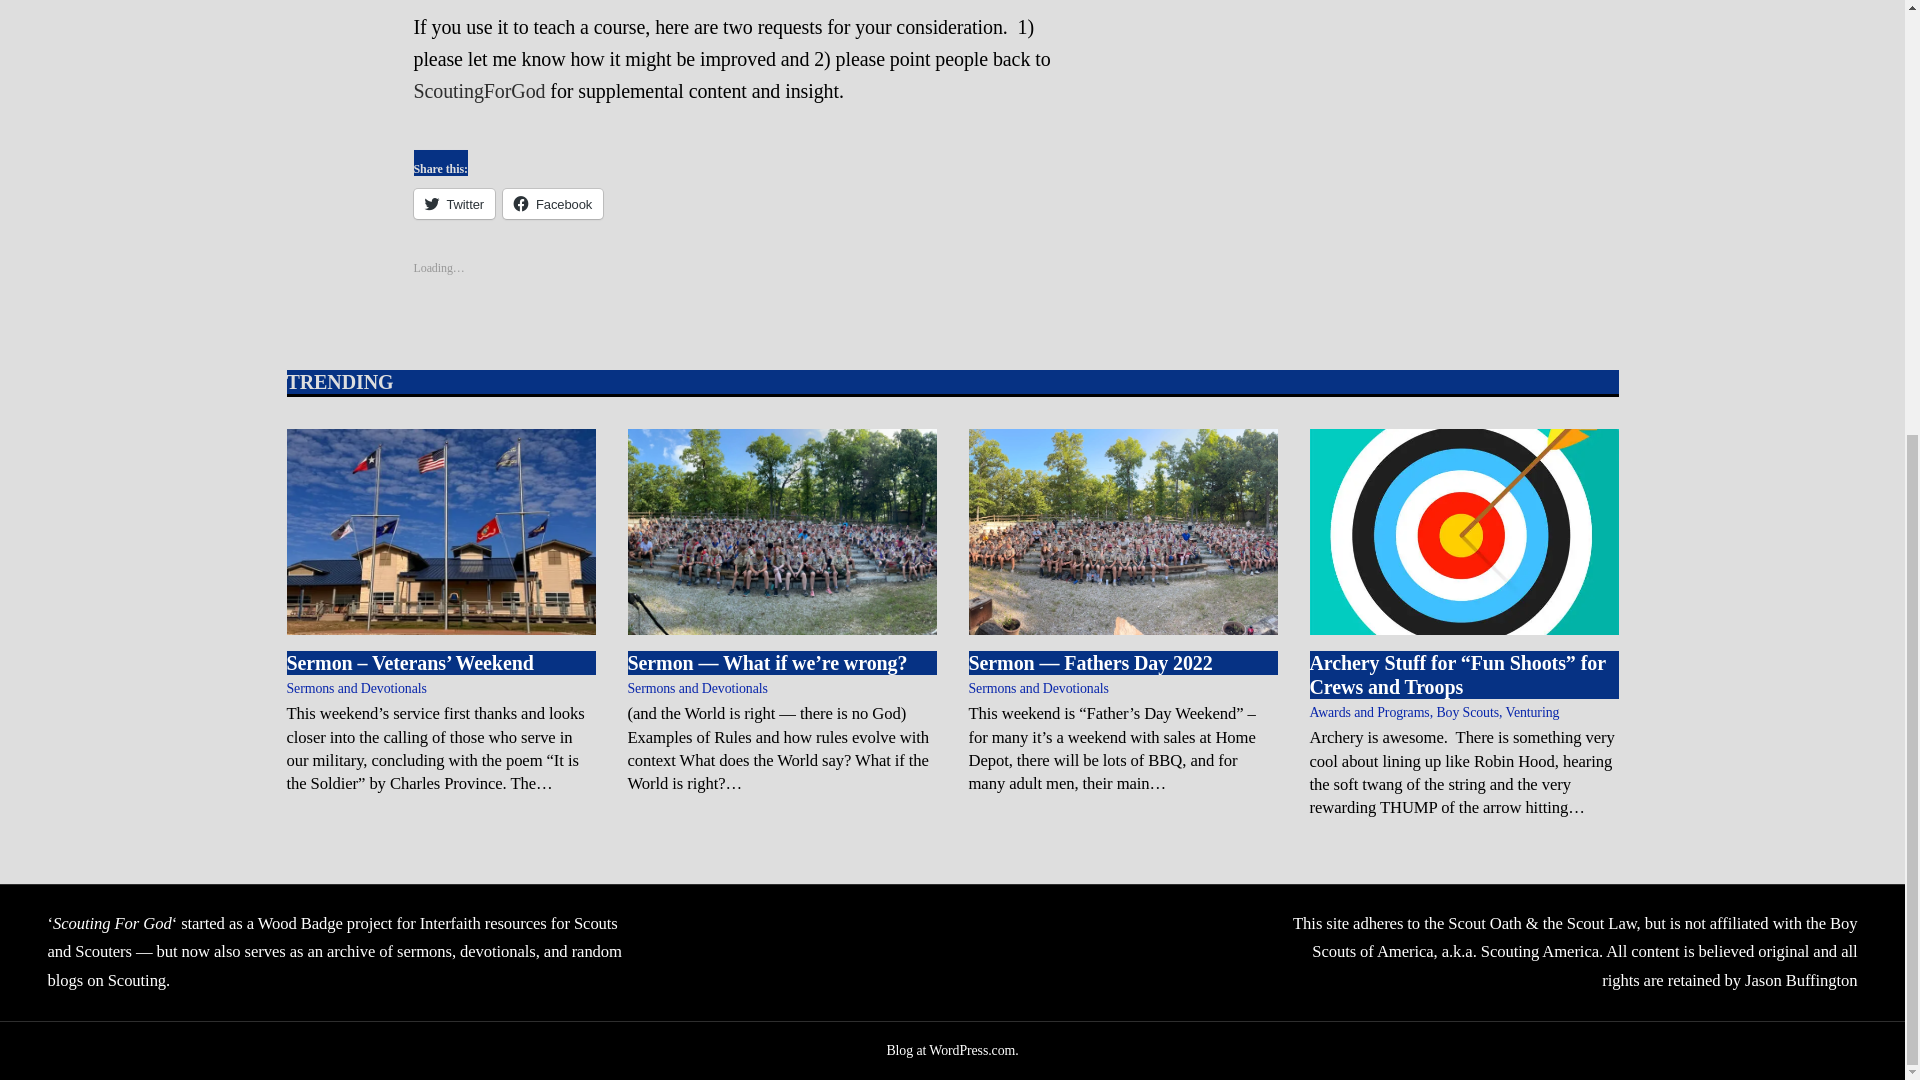 Image resolution: width=1920 pixels, height=1080 pixels. I want to click on Like or Reblog, so click(738, 278).